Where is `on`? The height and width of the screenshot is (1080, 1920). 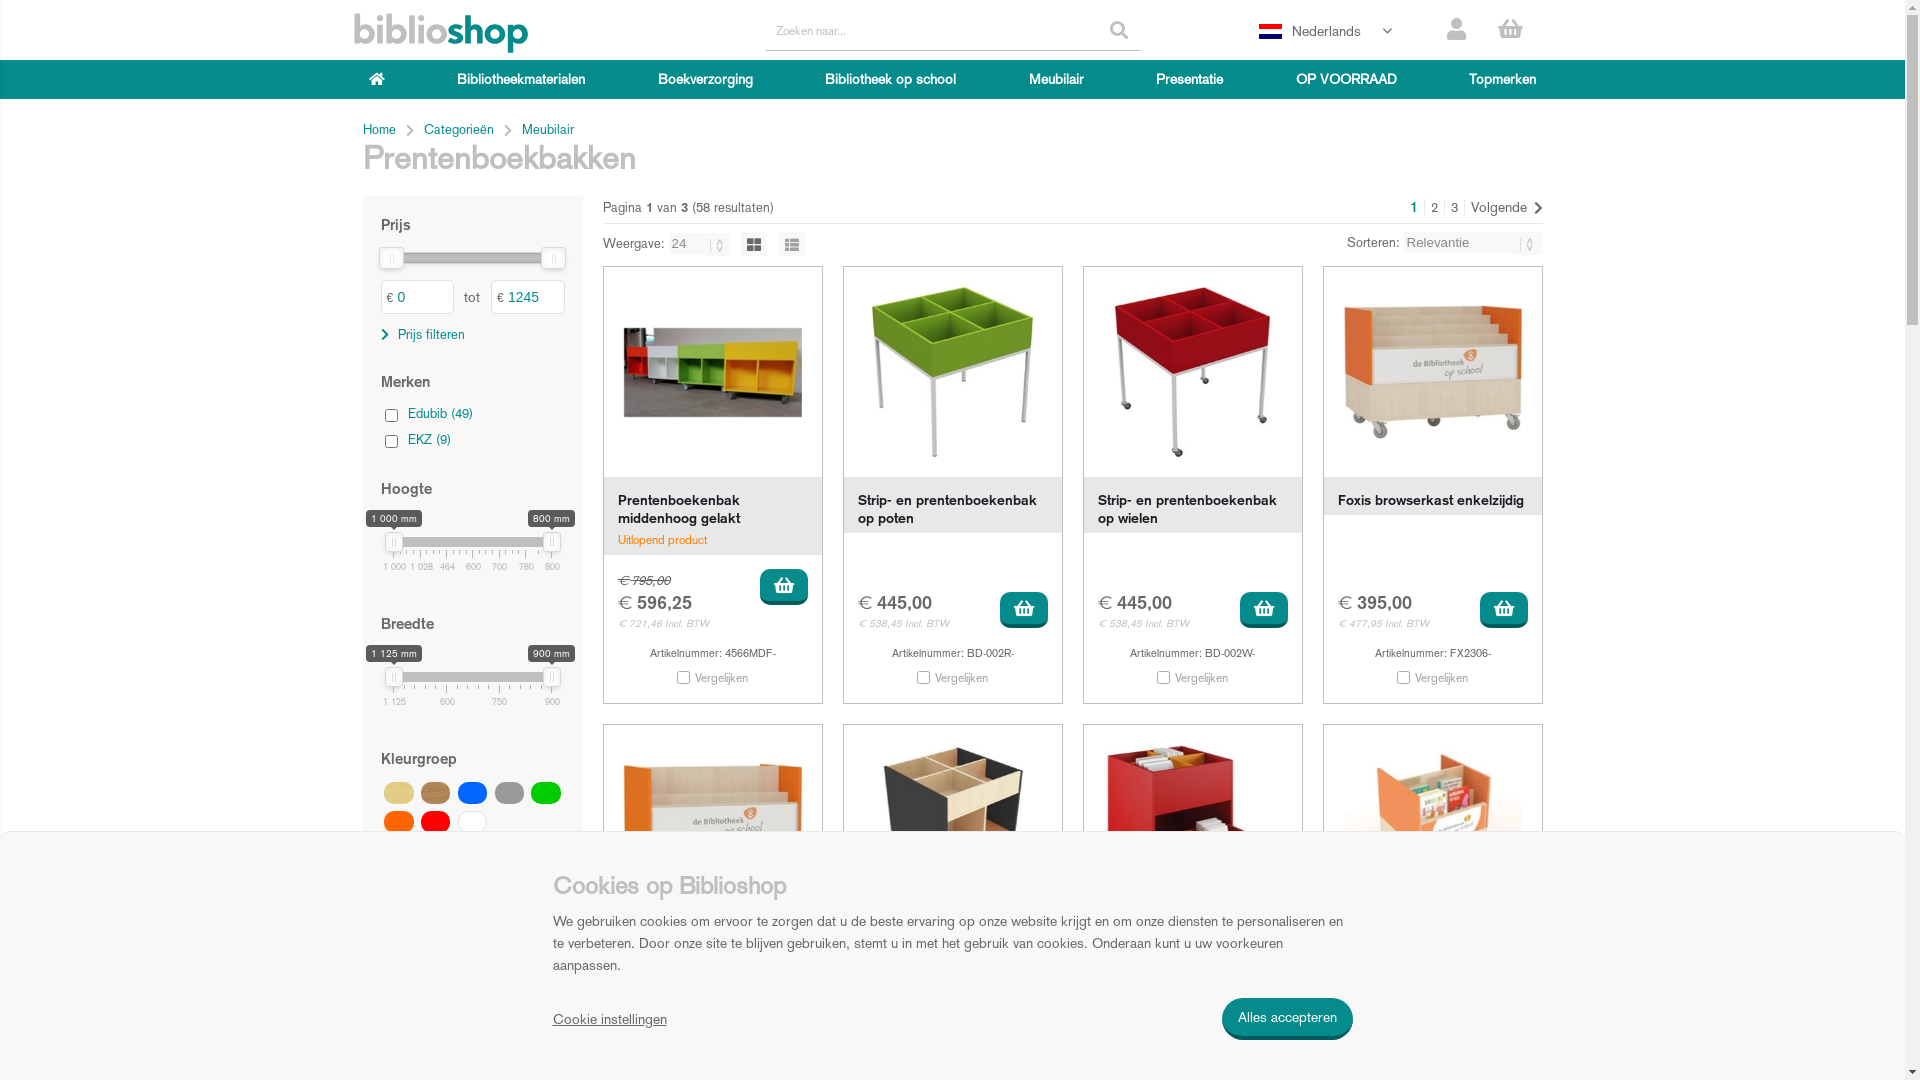
on is located at coordinates (924, 678).